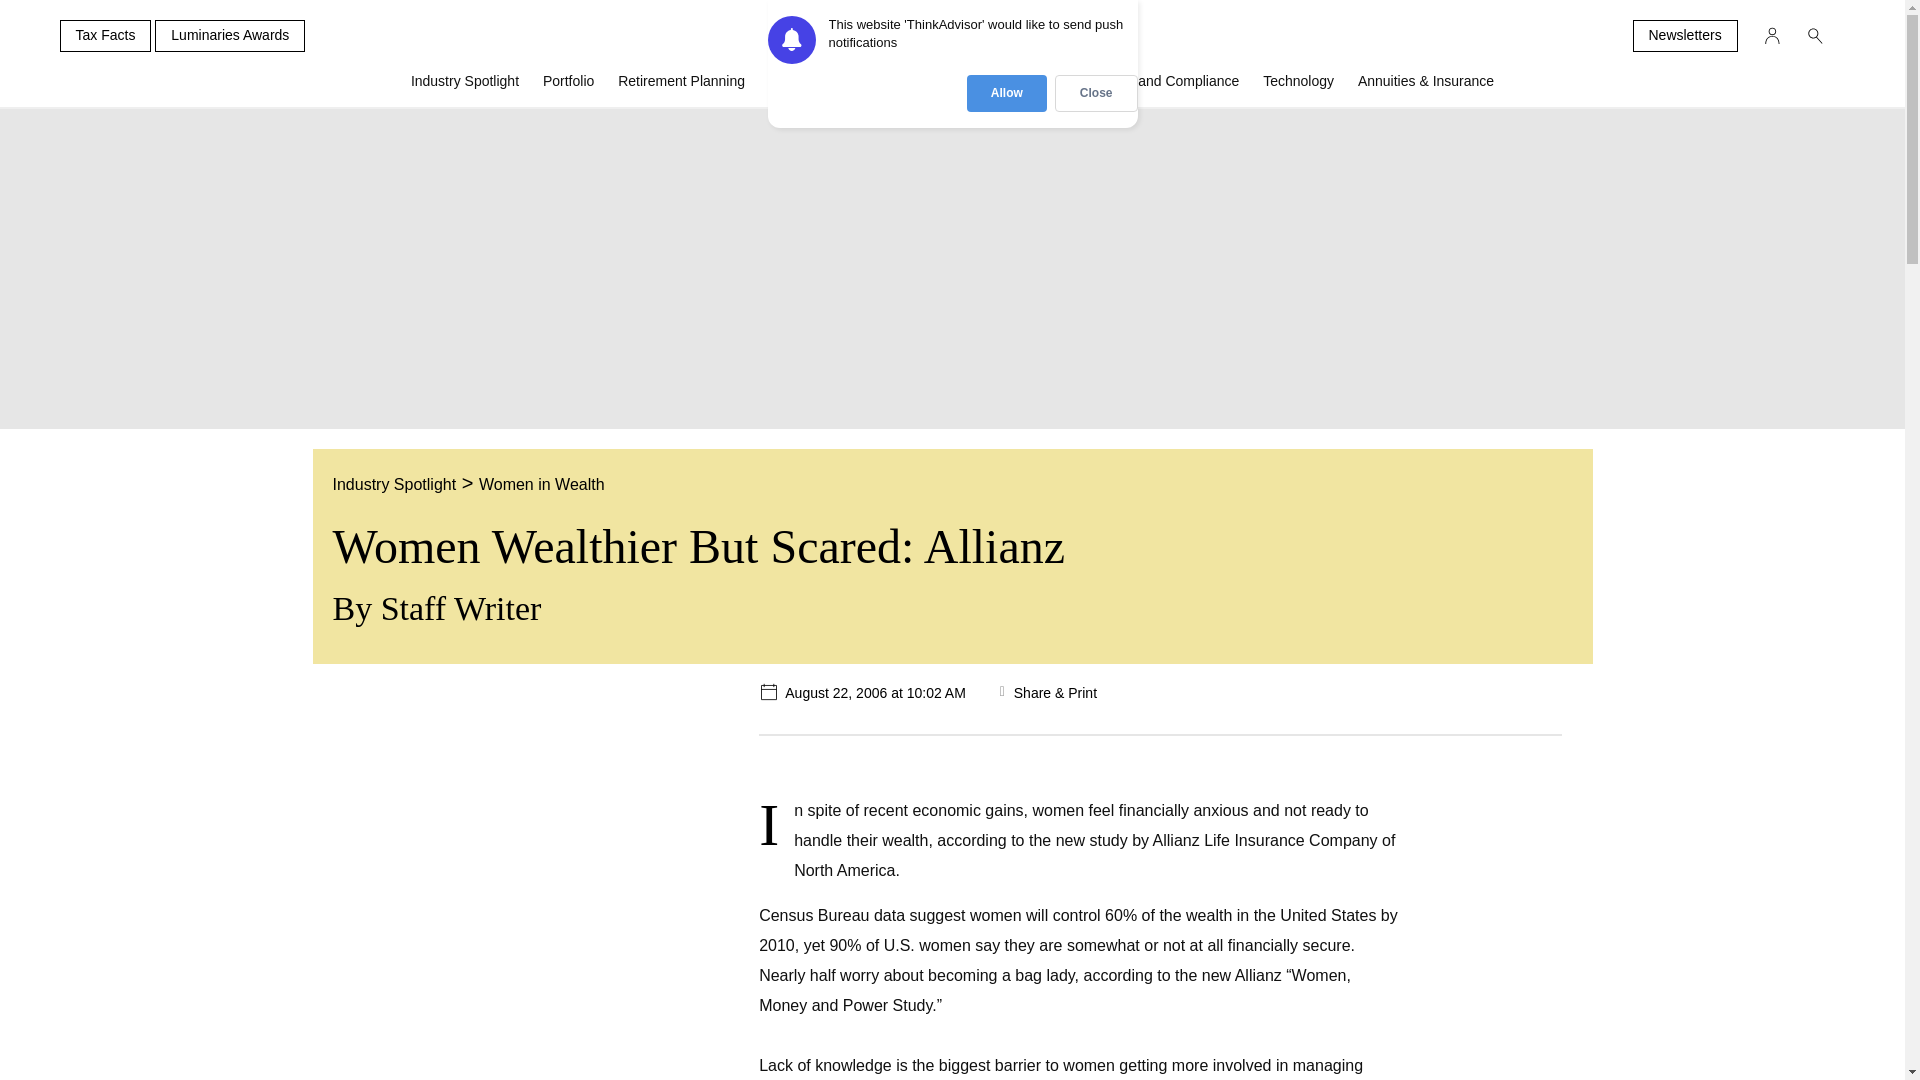 Image resolution: width=1920 pixels, height=1080 pixels. Describe the element at coordinates (230, 36) in the screenshot. I see `Luminaries Awards` at that location.